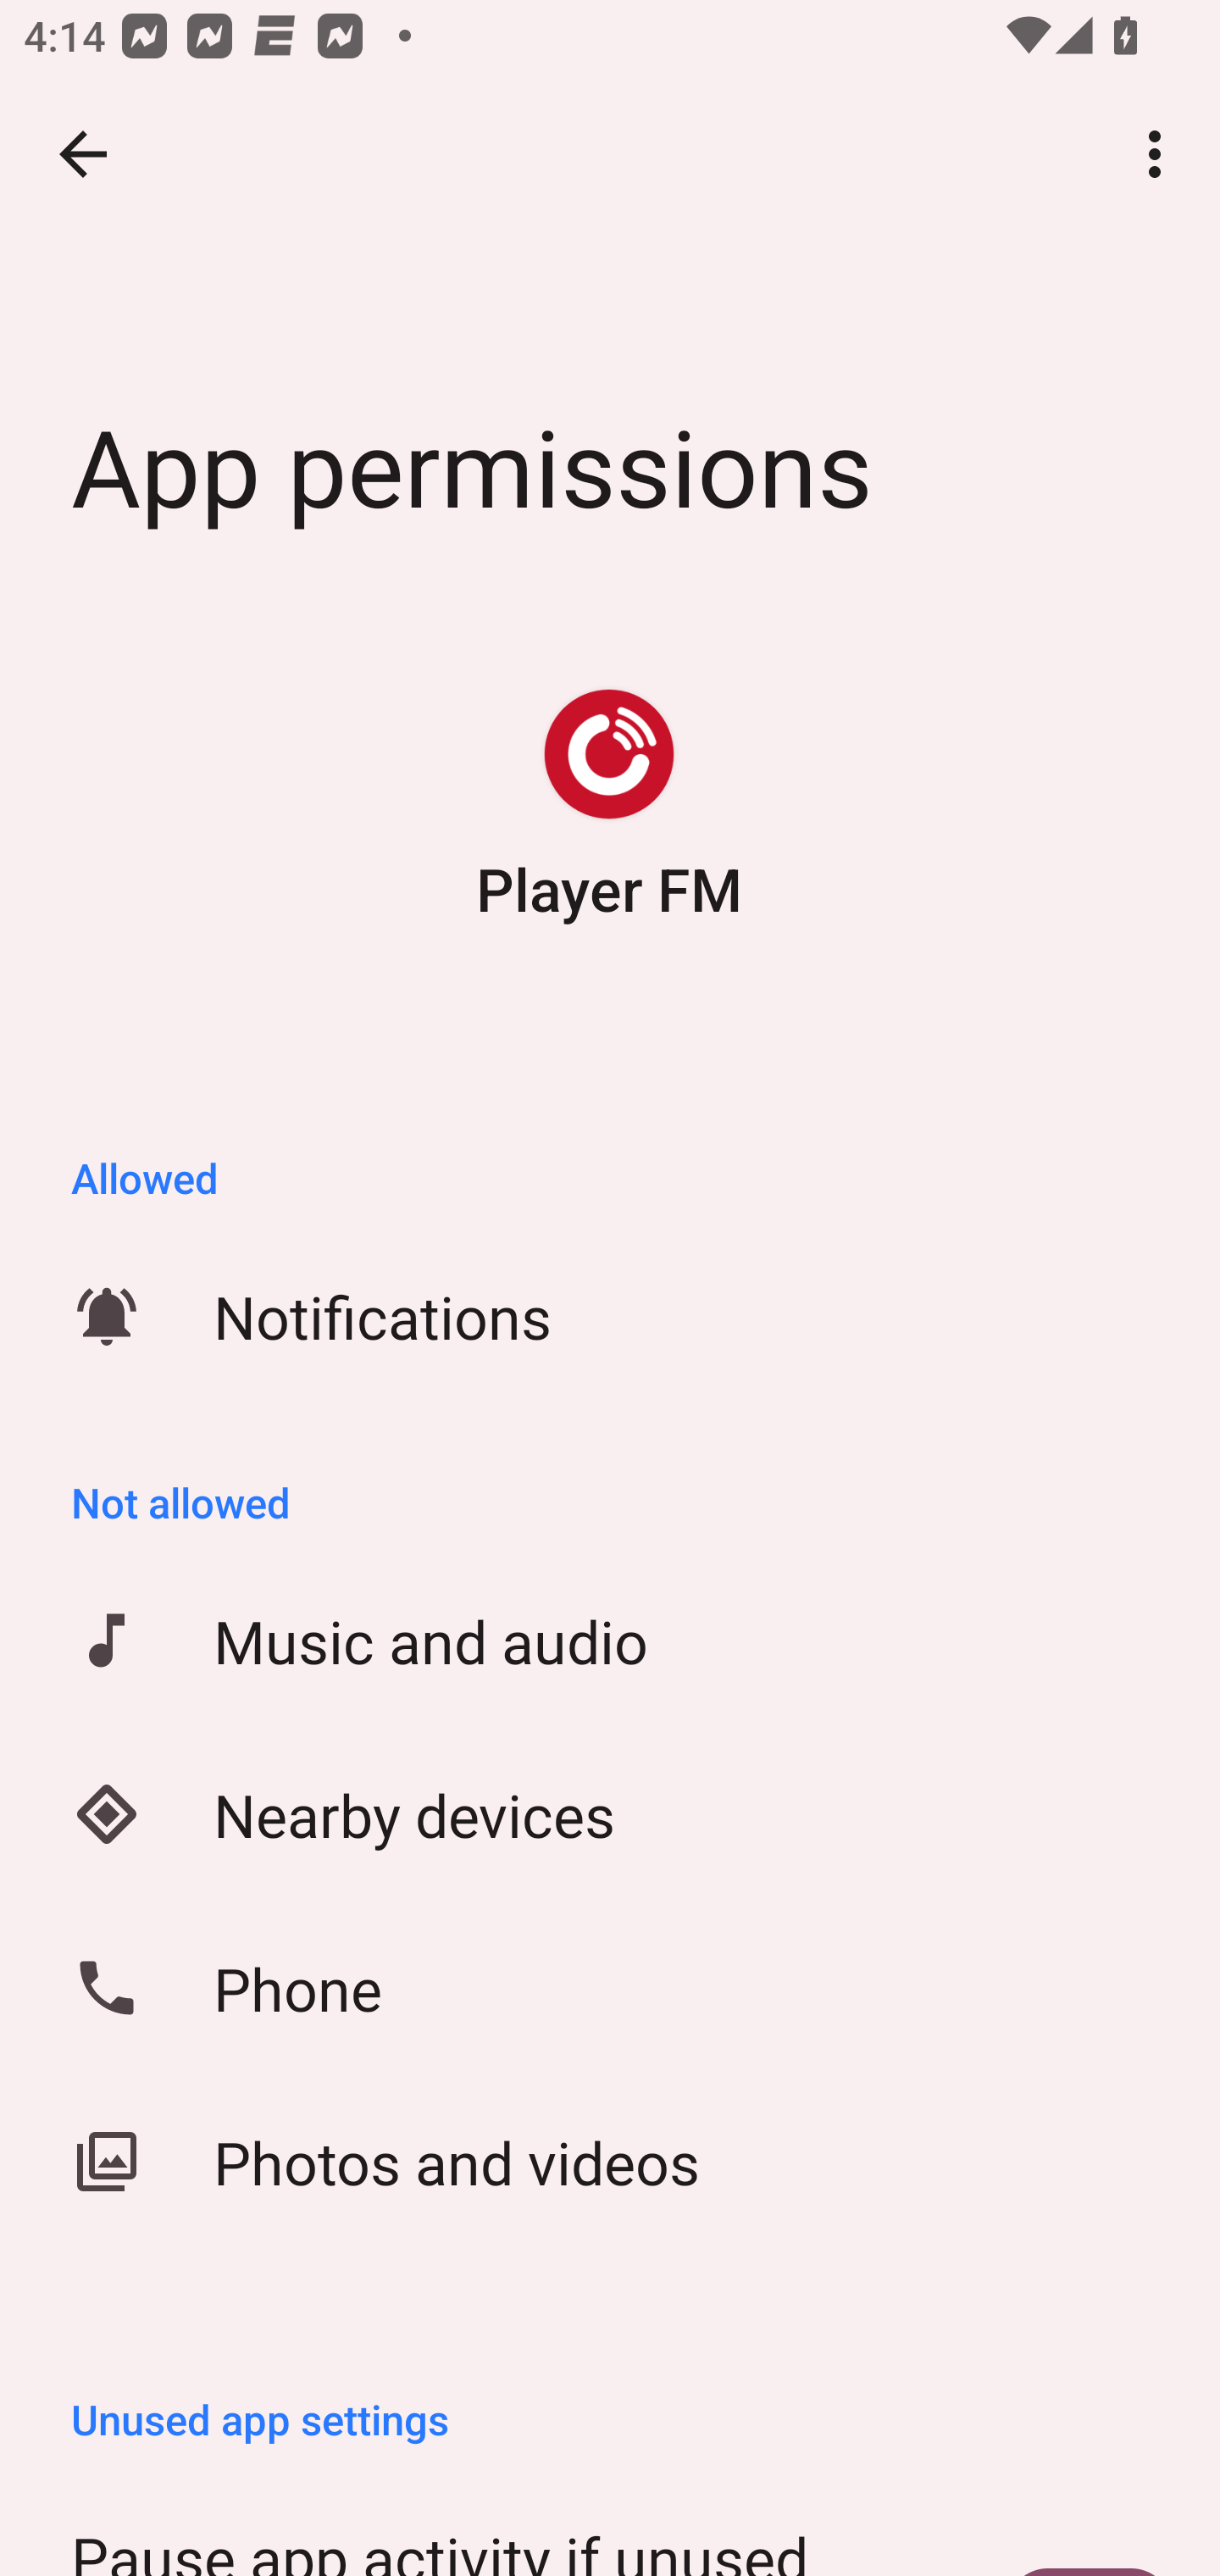 The image size is (1220, 2576). Describe the element at coordinates (610, 1316) in the screenshot. I see `Notifications` at that location.